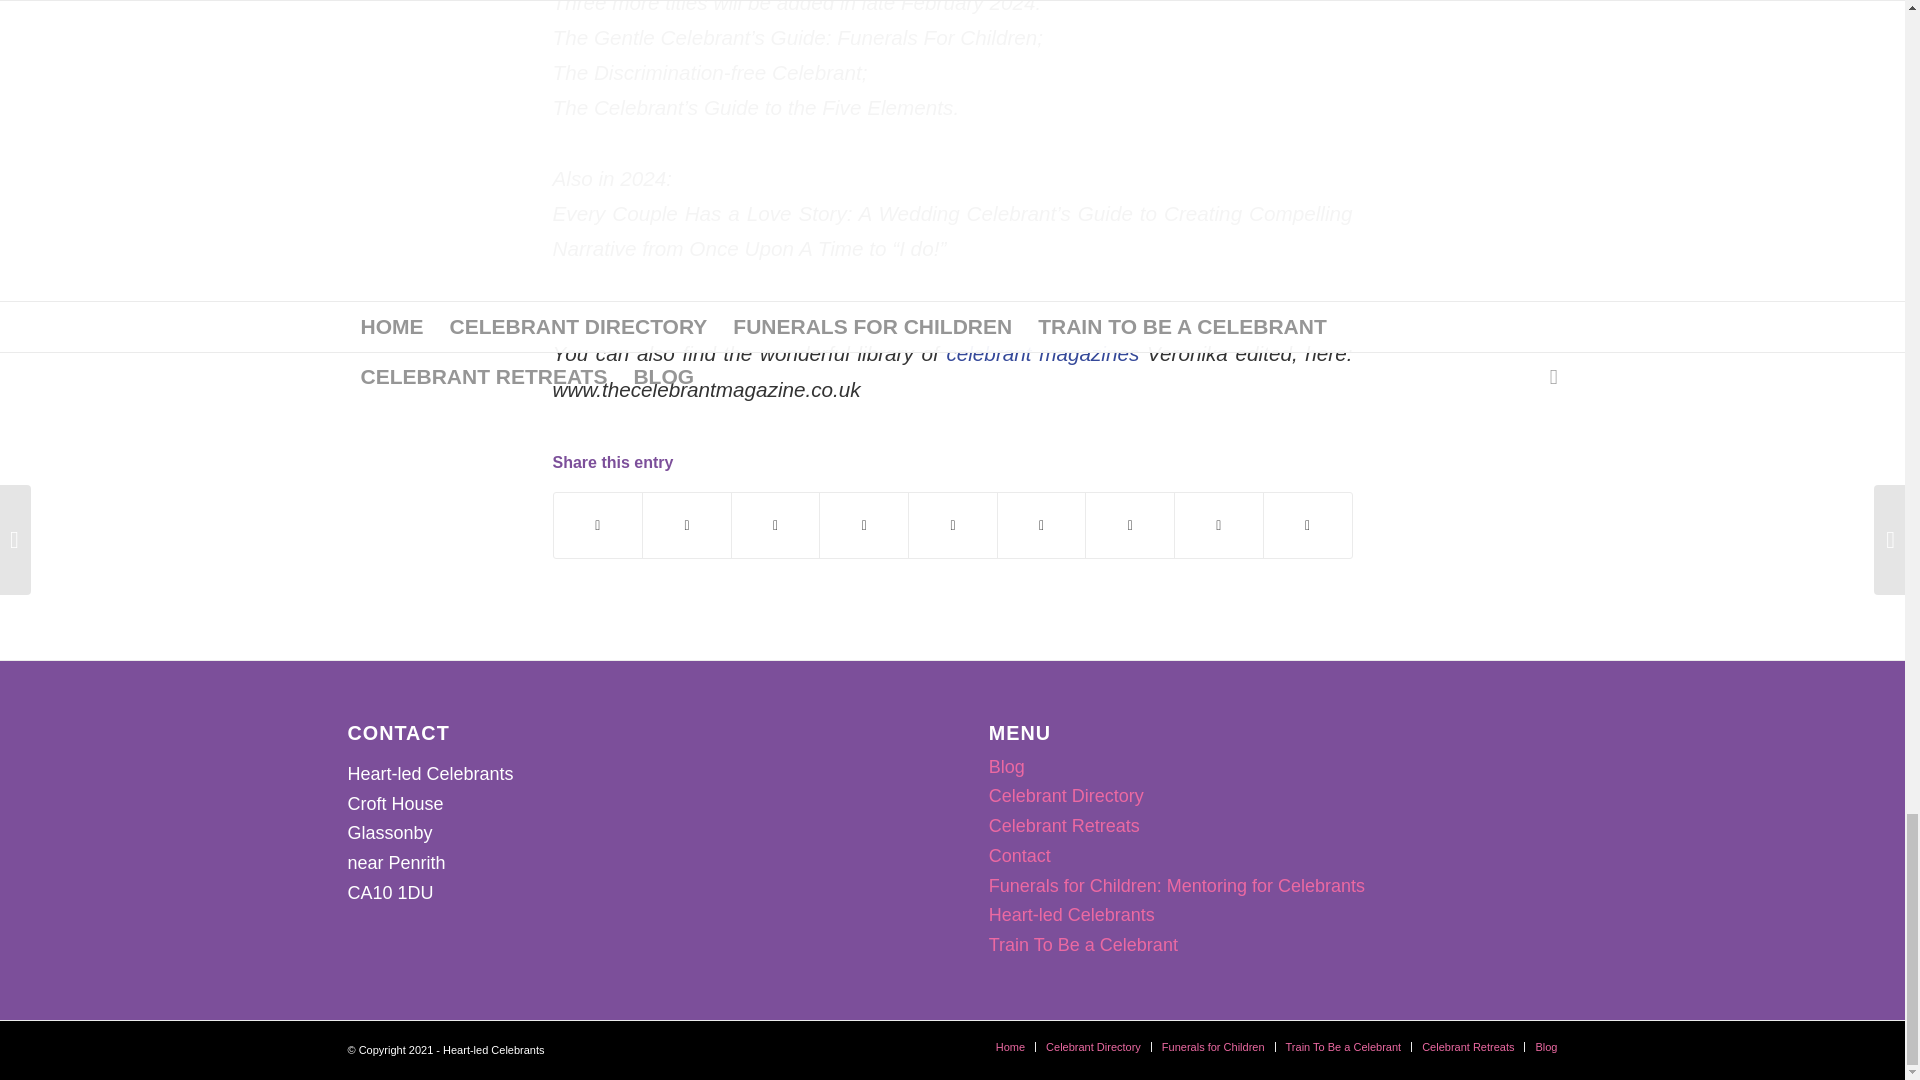  What do you see at coordinates (1006, 766) in the screenshot?
I see `Blog` at bounding box center [1006, 766].